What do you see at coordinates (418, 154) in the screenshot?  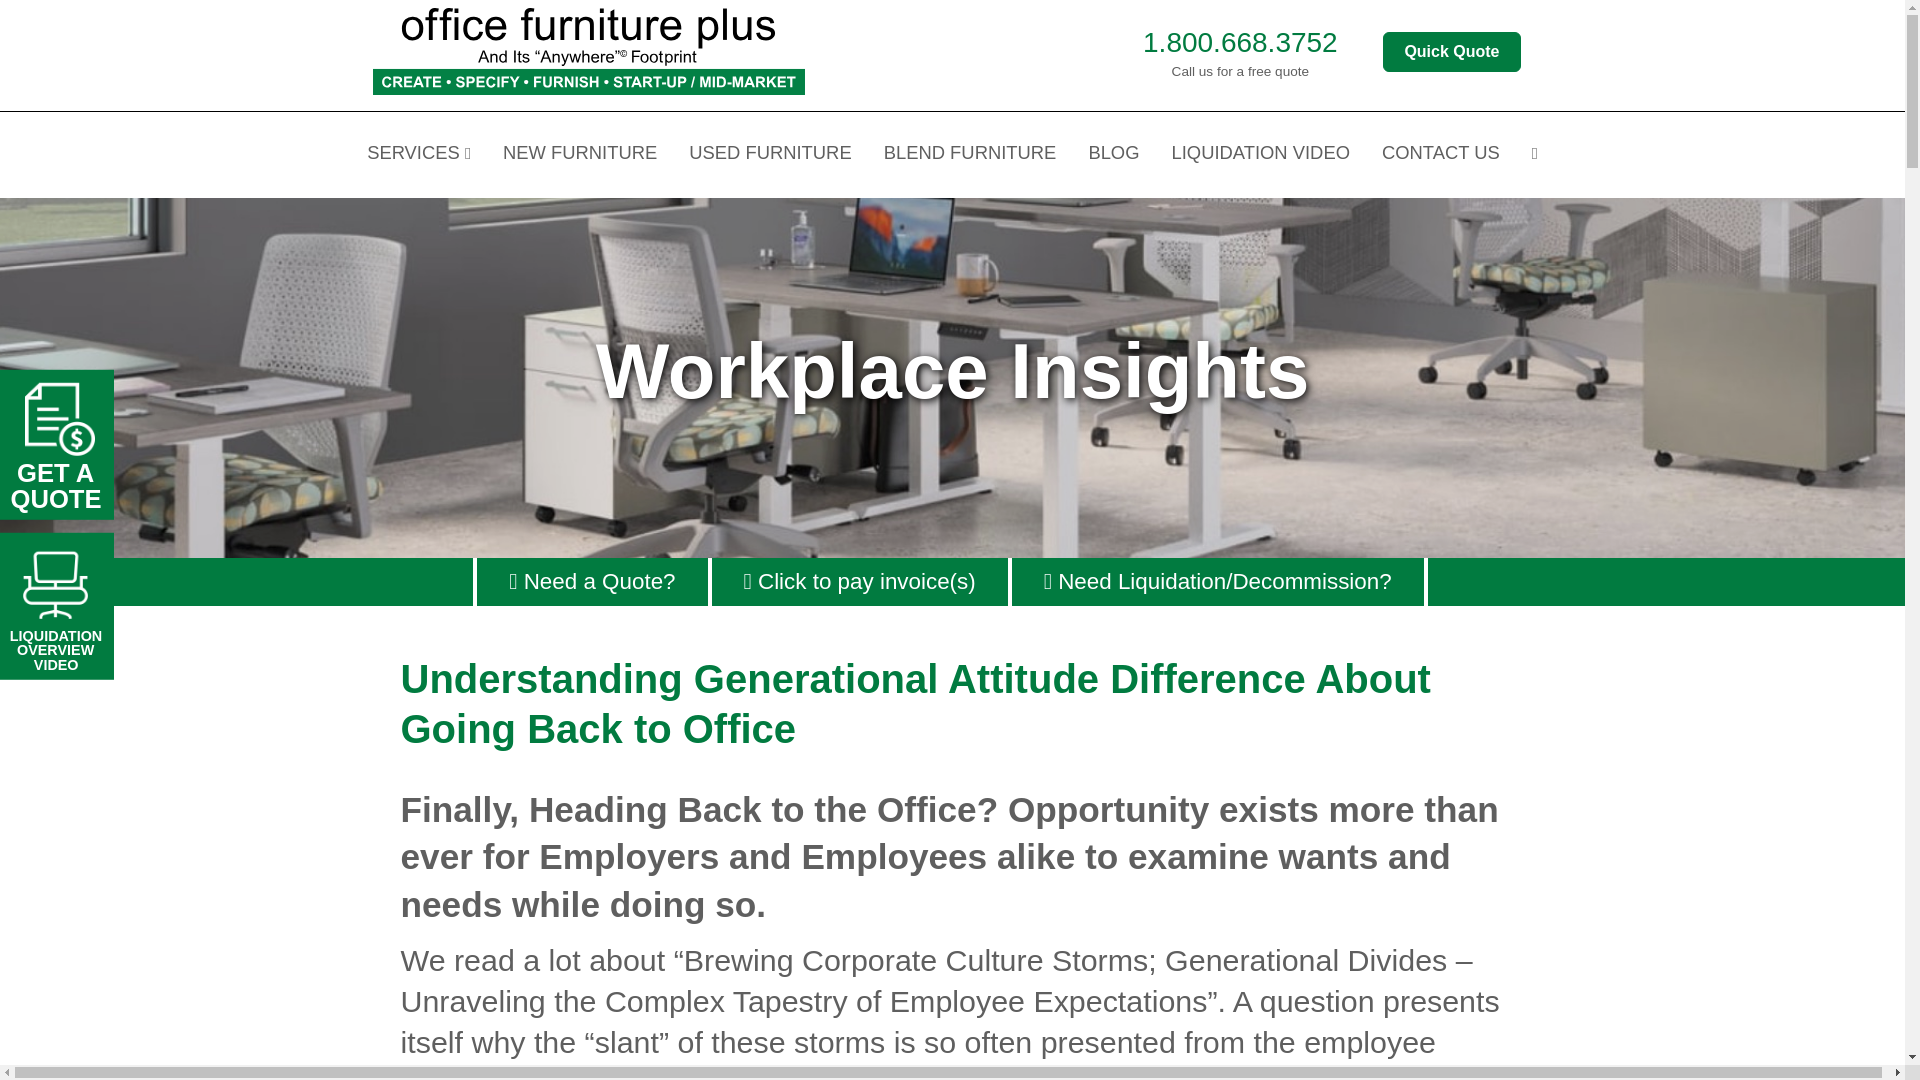 I see `SERVICES` at bounding box center [418, 154].